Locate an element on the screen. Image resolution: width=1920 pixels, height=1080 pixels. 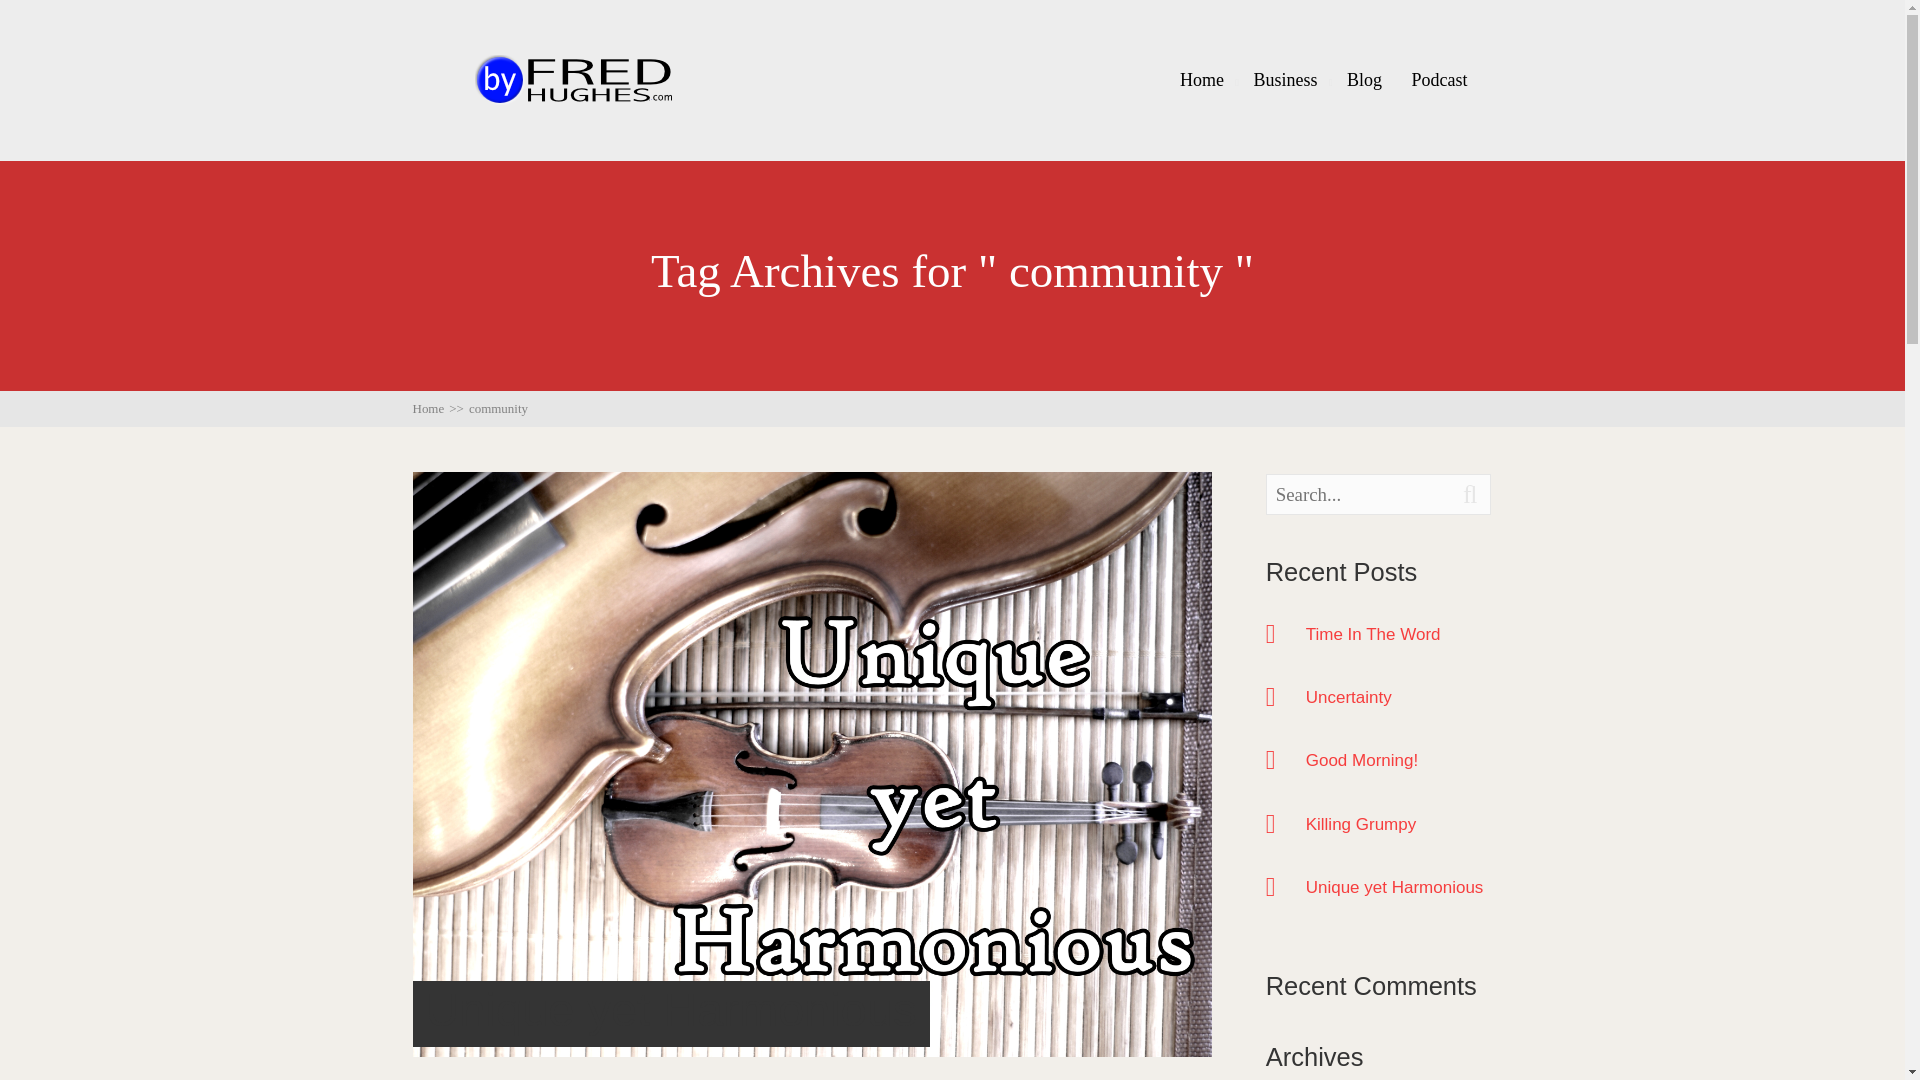
Unique yet Harmonious is located at coordinates (1399, 886).